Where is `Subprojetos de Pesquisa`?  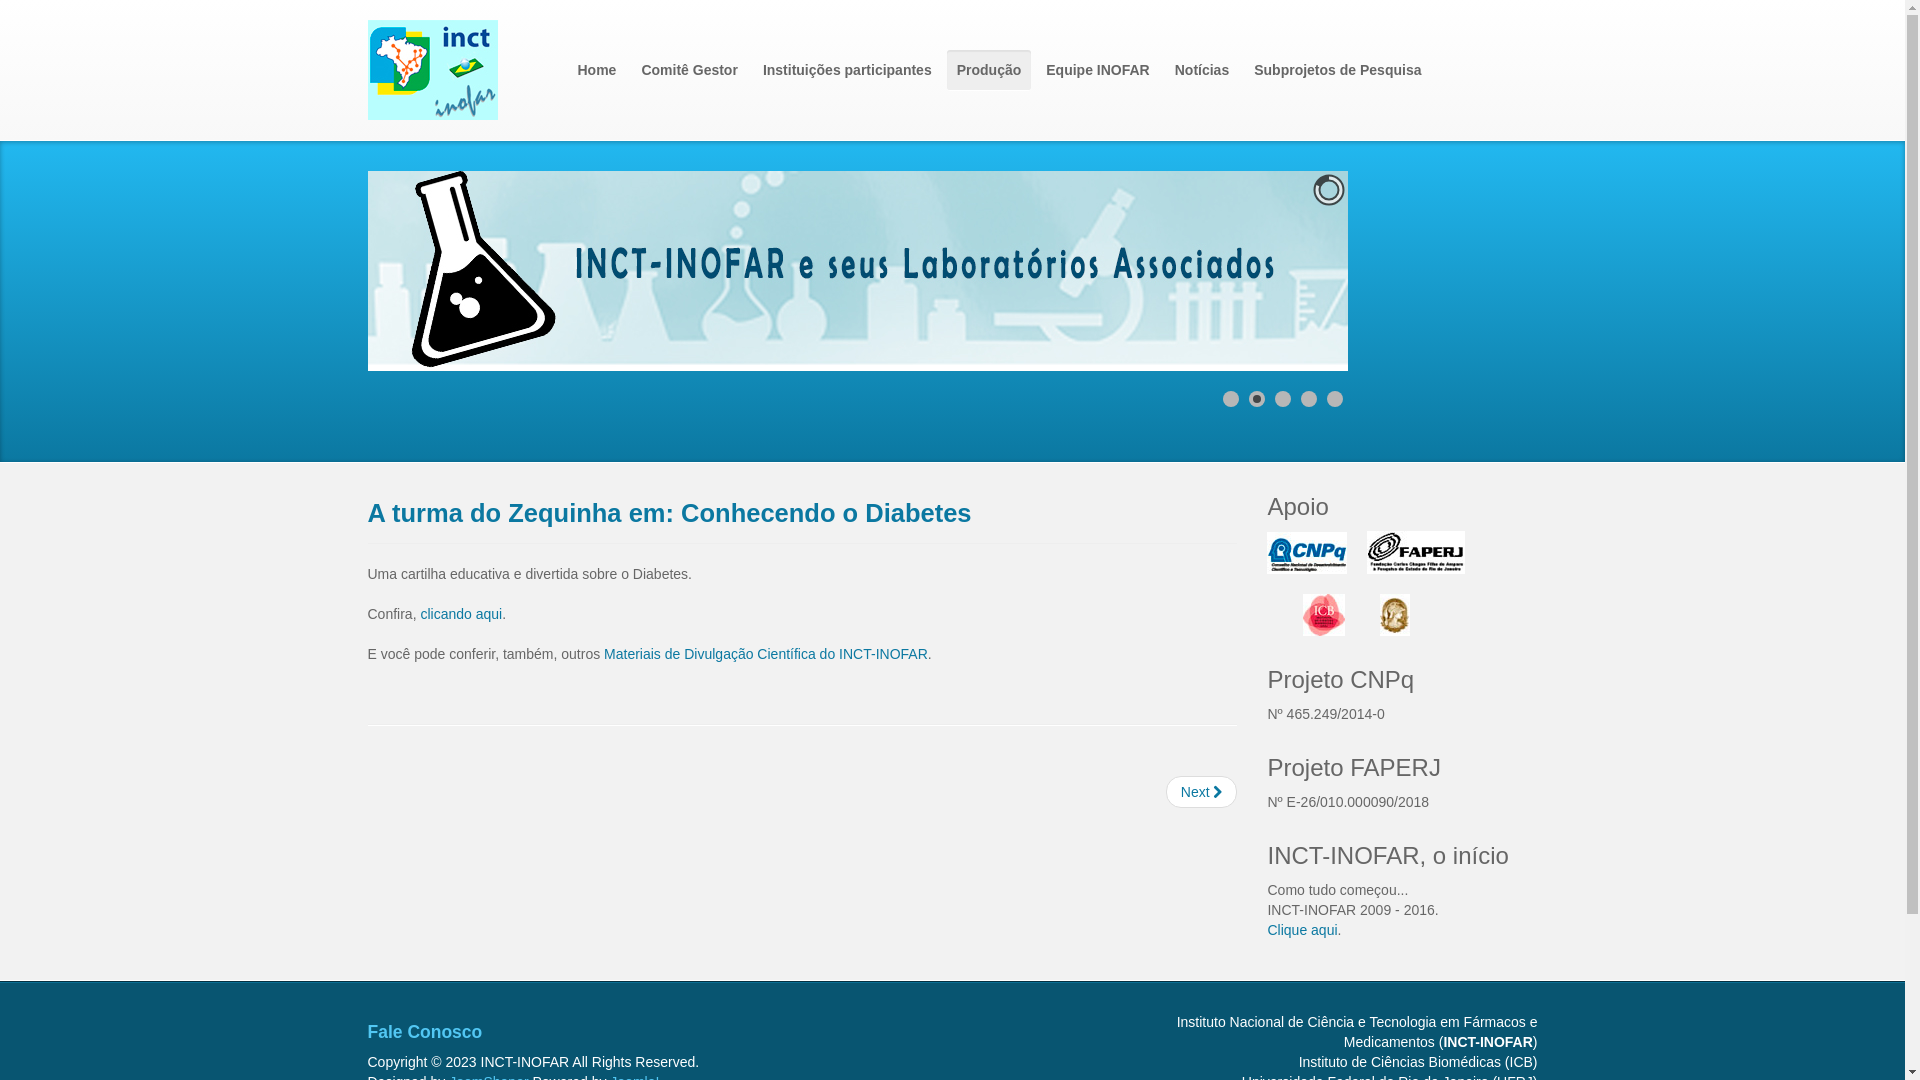 Subprojetos de Pesquisa is located at coordinates (1338, 70).